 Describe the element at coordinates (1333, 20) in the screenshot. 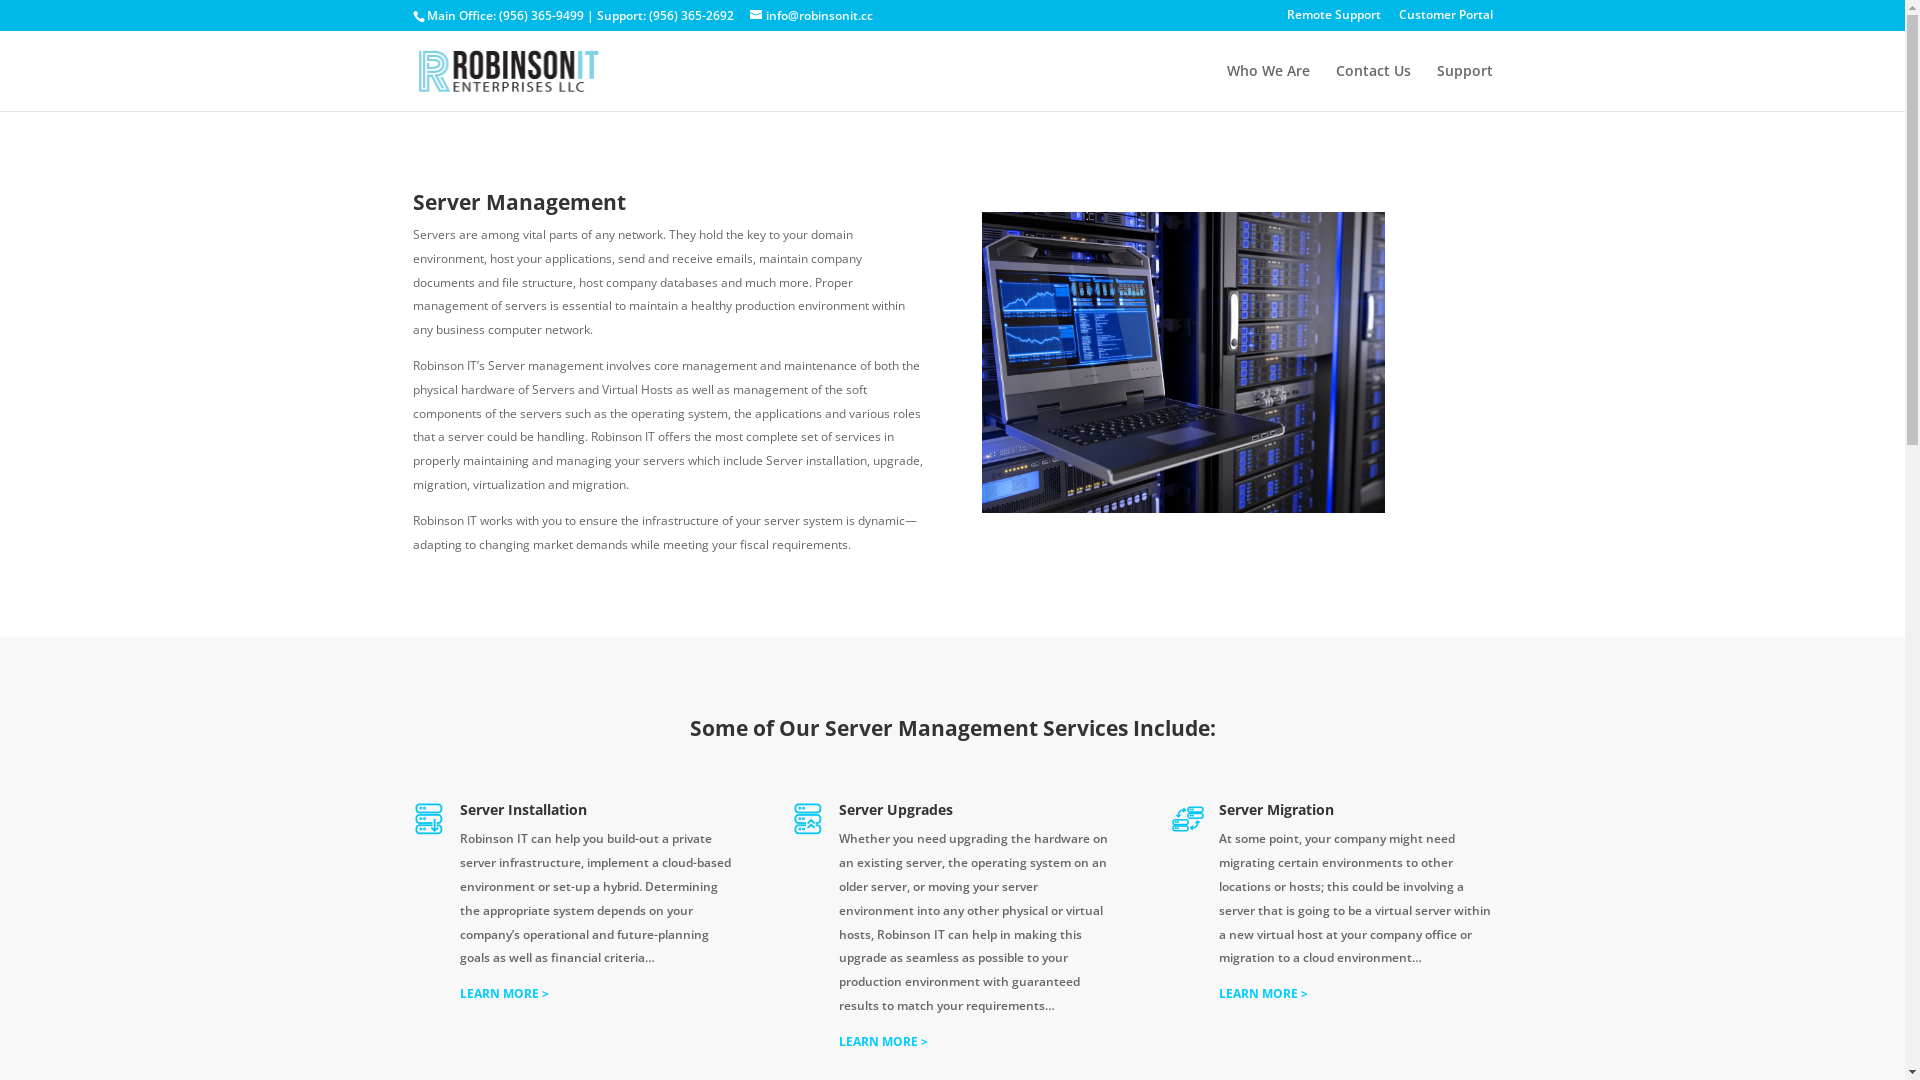

I see `Remote Support` at that location.